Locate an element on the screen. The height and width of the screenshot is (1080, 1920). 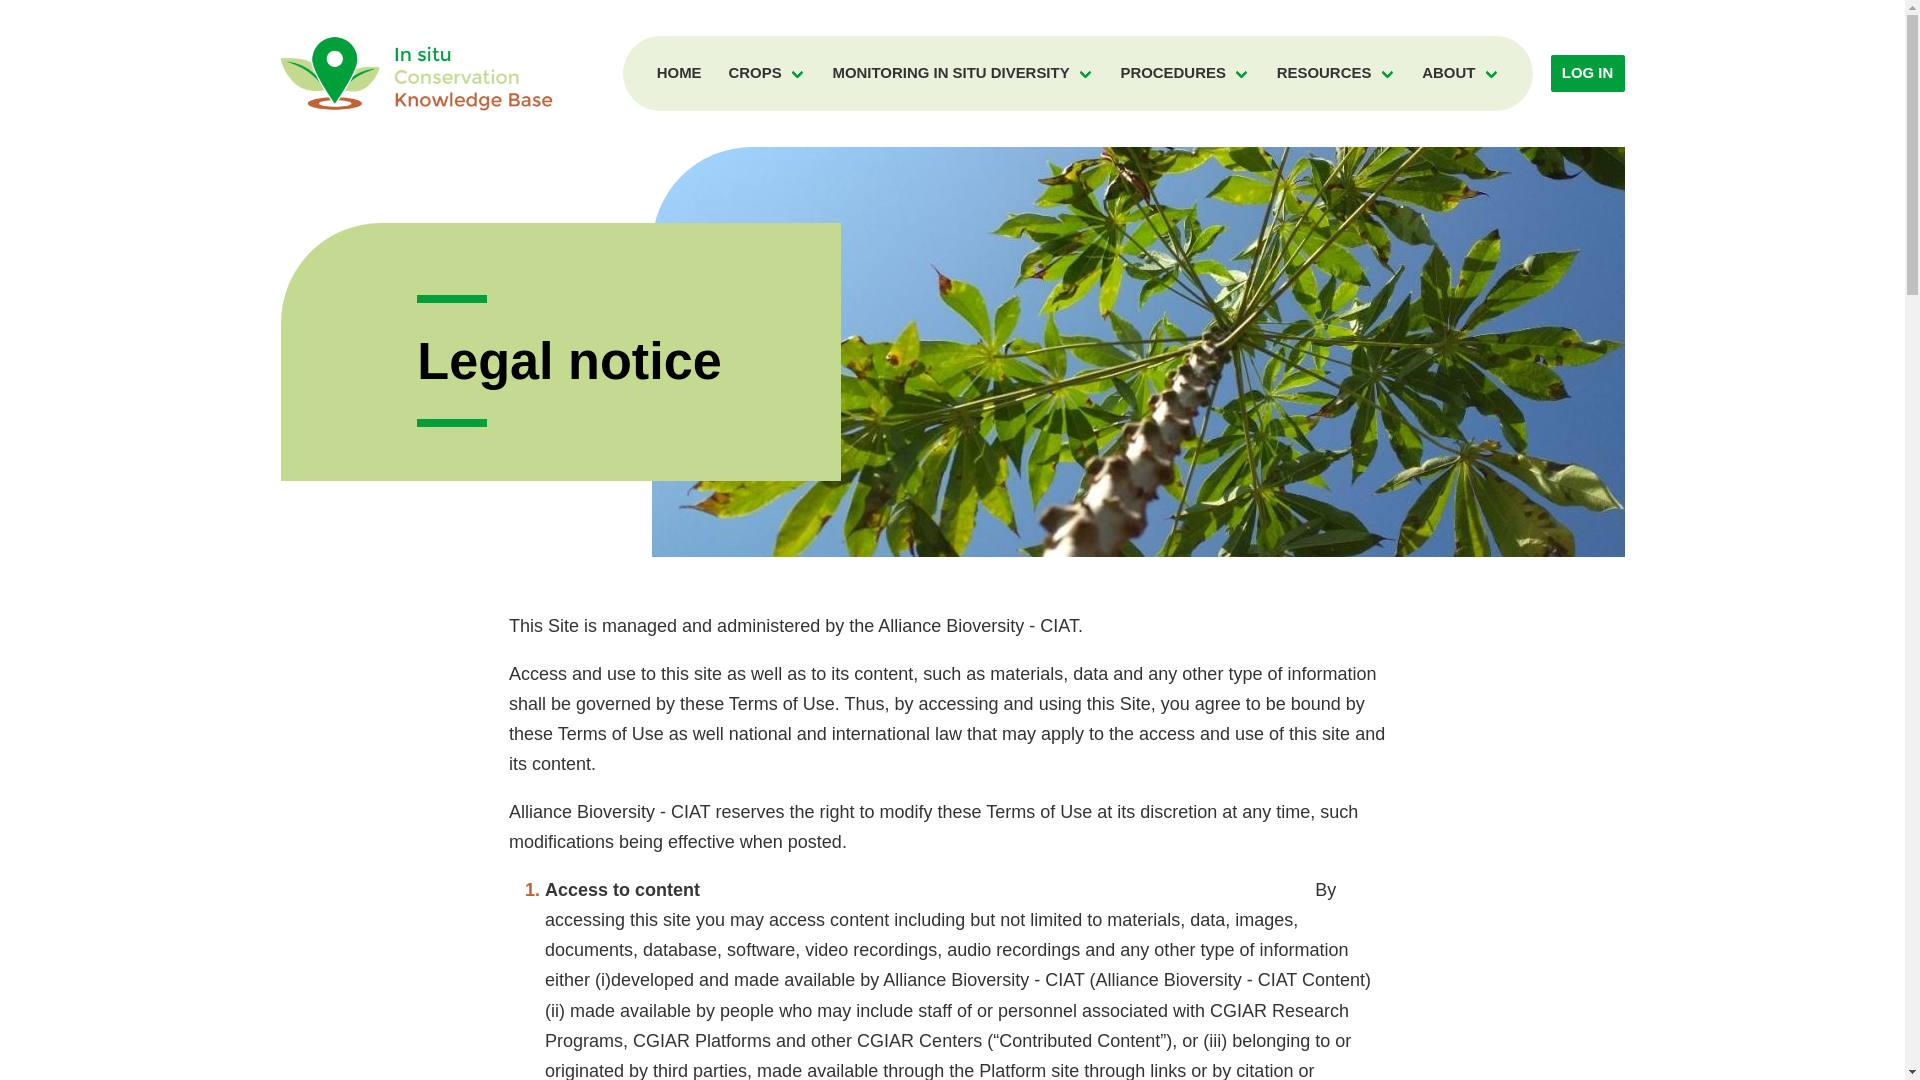
ABOUT is located at coordinates (1460, 73).